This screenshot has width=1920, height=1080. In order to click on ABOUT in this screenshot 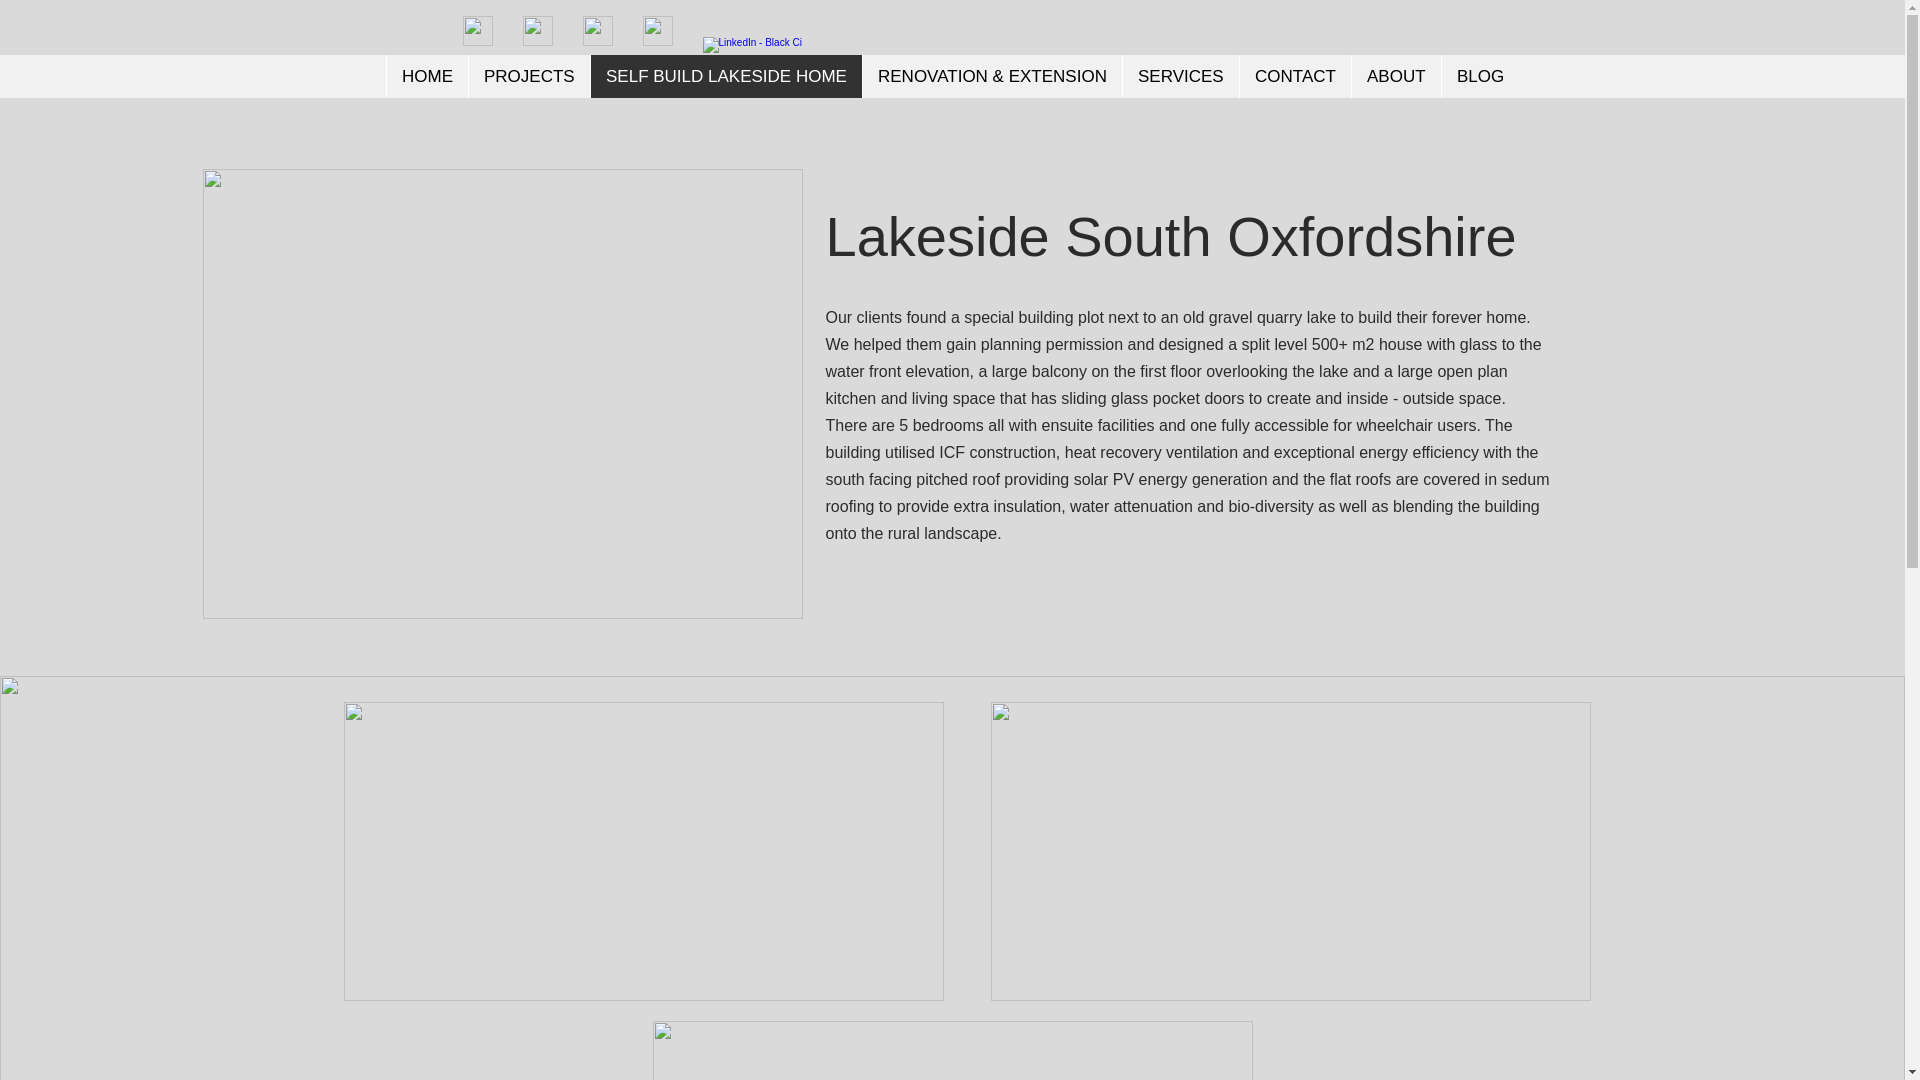, I will do `click(1396, 76)`.